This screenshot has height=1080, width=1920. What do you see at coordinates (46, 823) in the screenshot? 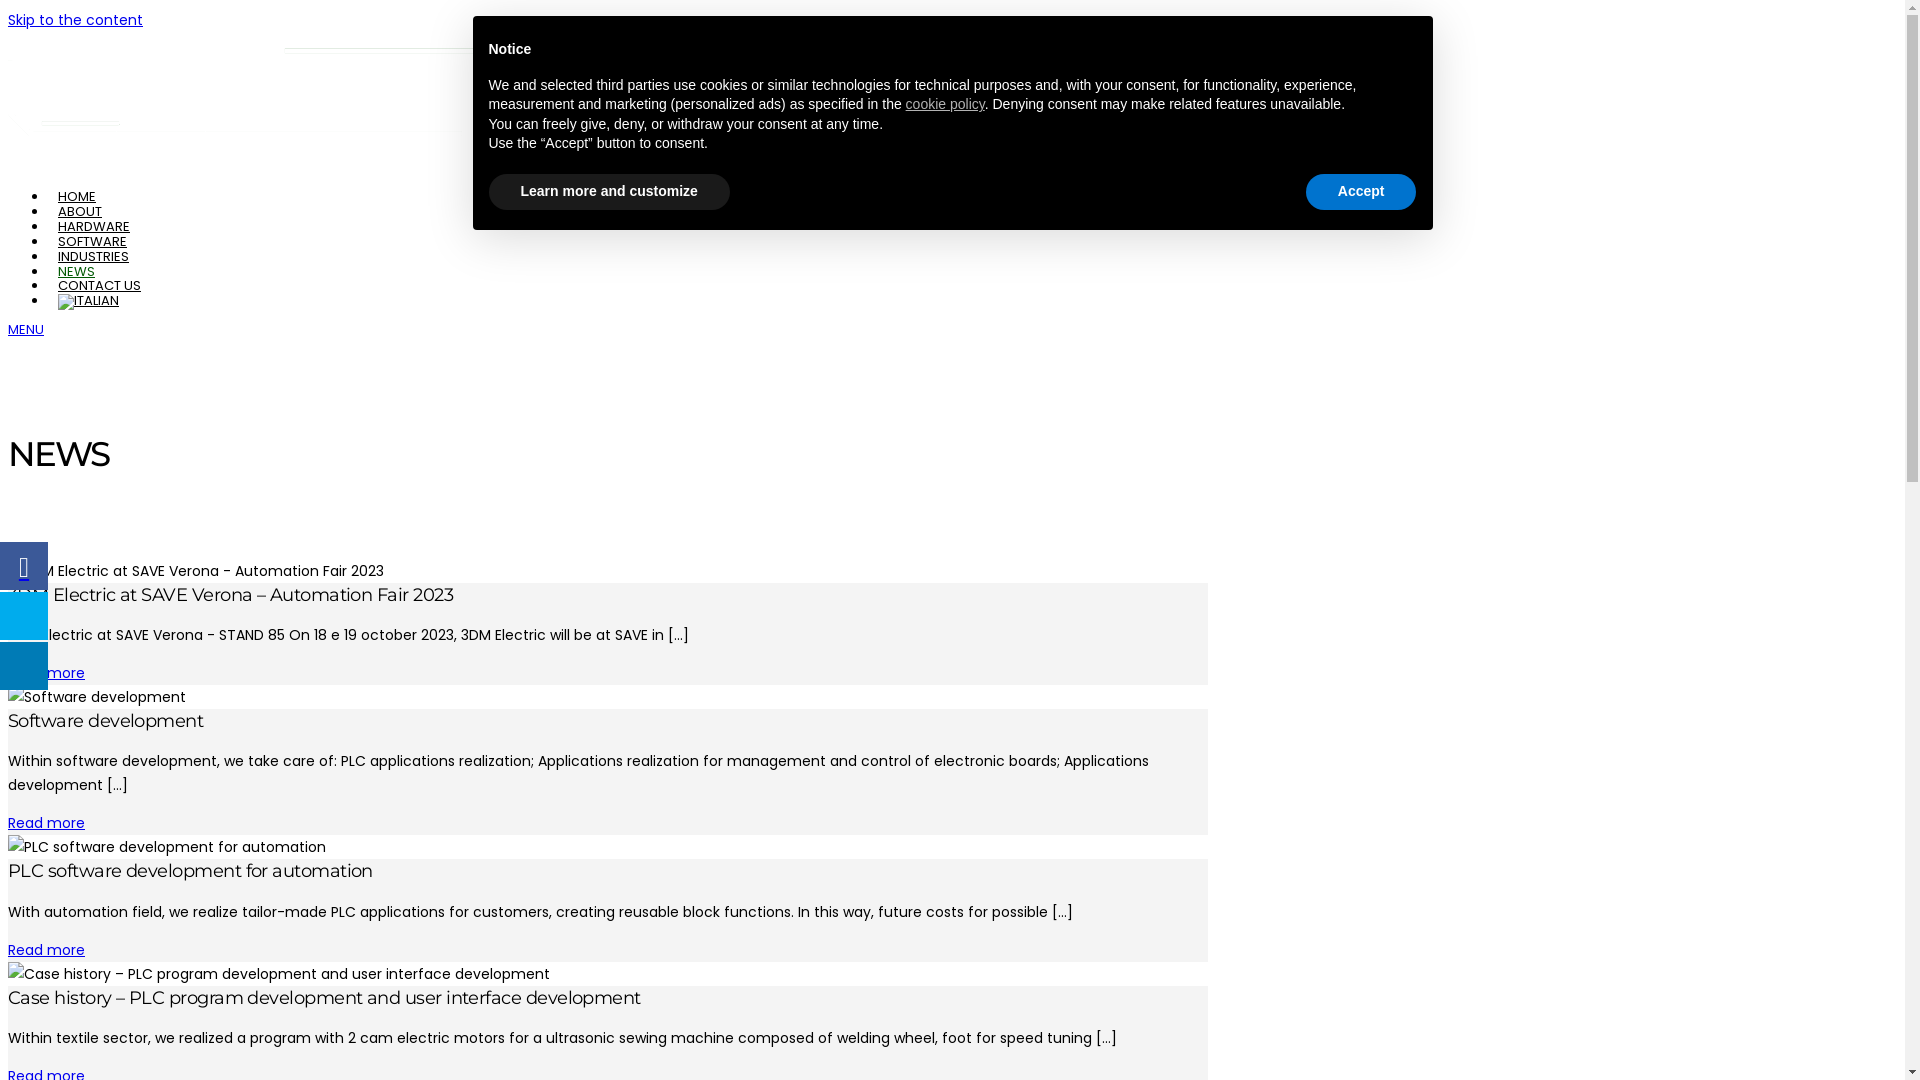
I see `Read more` at bounding box center [46, 823].